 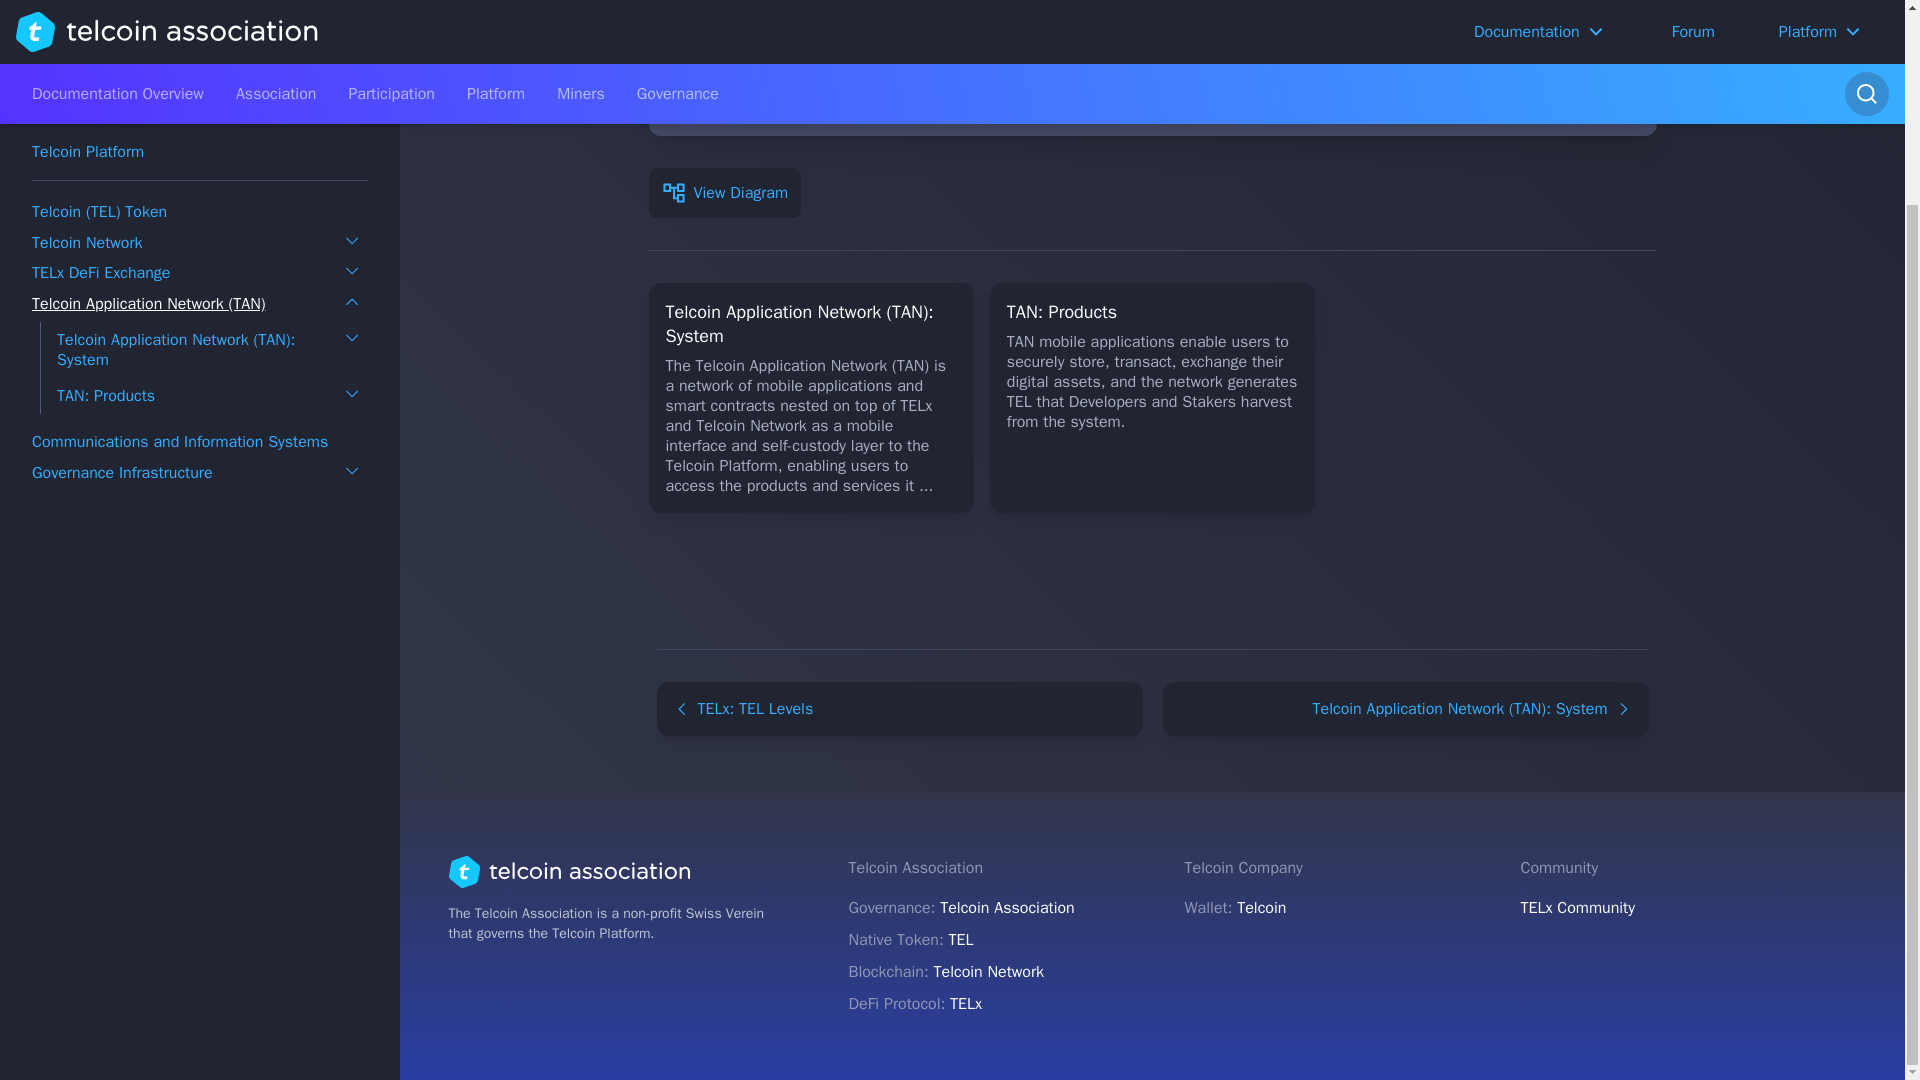 What do you see at coordinates (988, 972) in the screenshot?
I see `Telcoin Network` at bounding box center [988, 972].